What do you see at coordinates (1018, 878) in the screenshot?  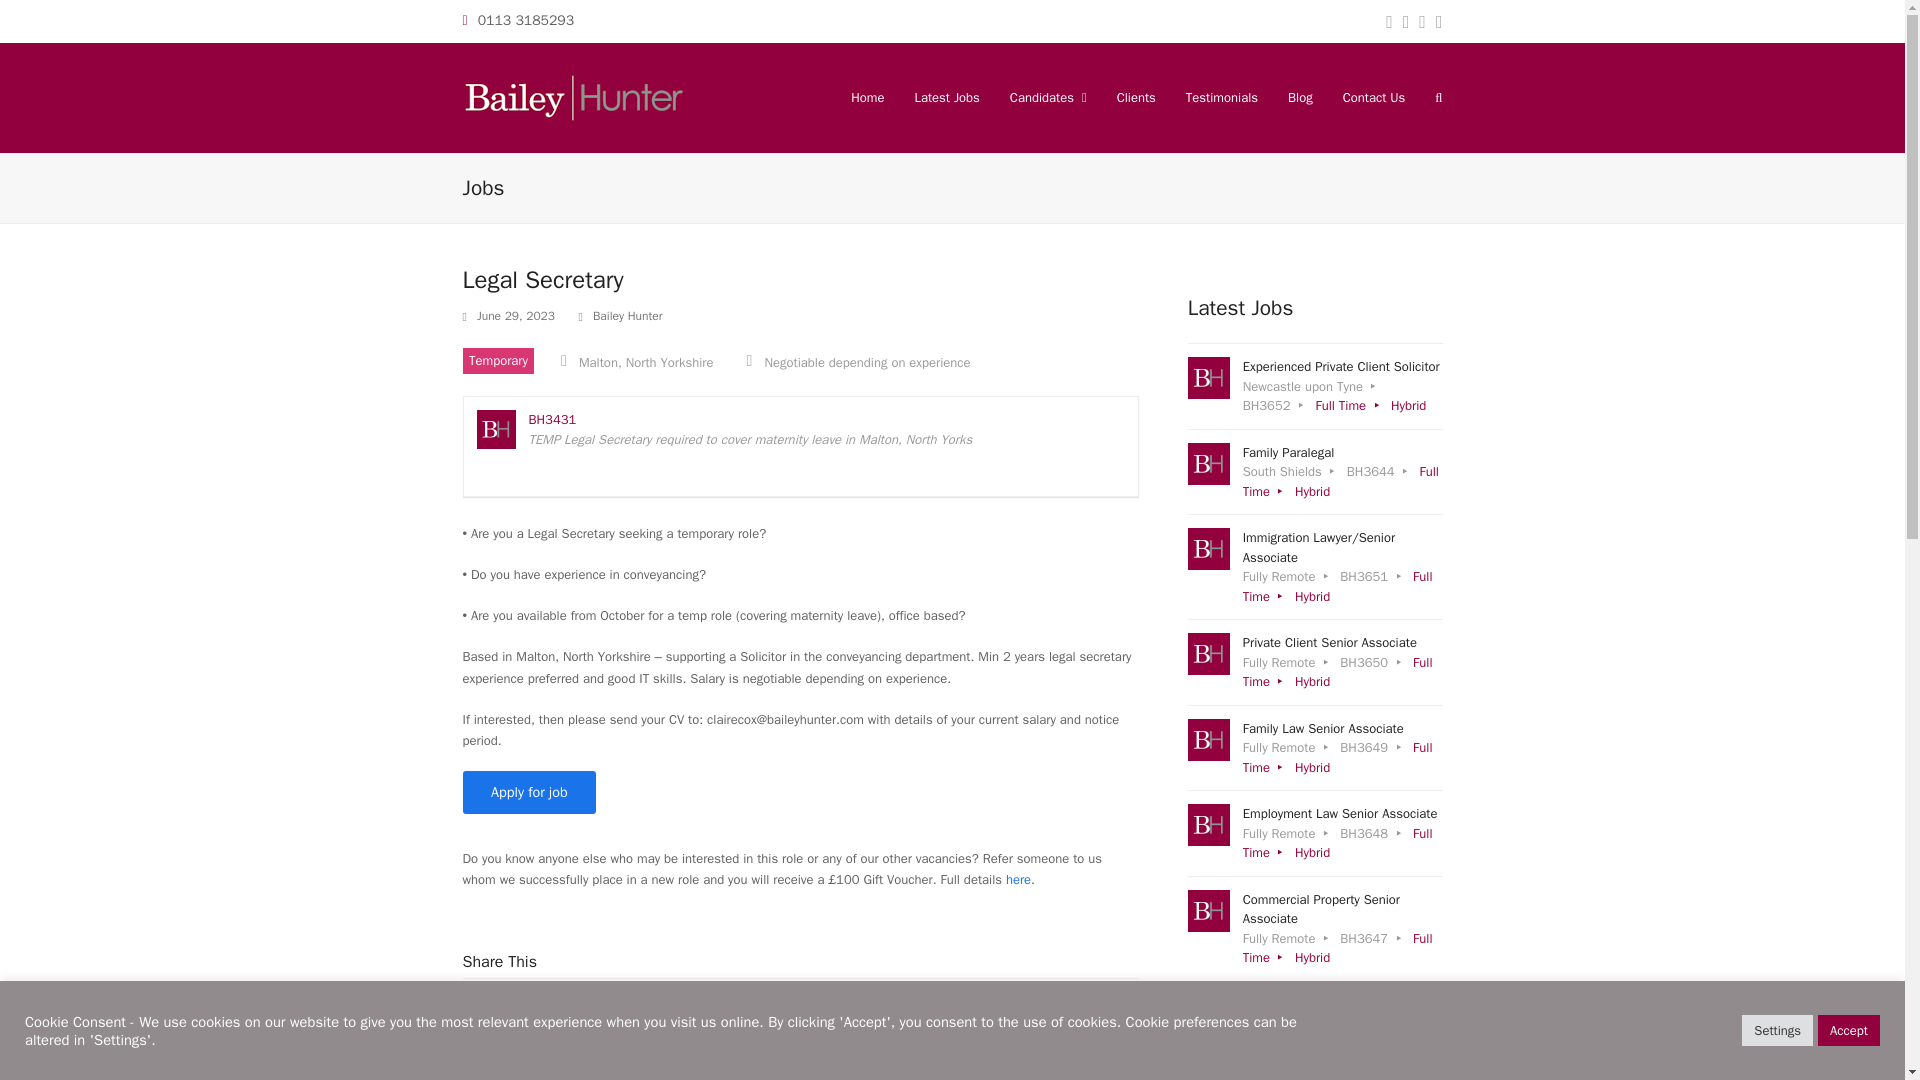 I see `Blog` at bounding box center [1018, 878].